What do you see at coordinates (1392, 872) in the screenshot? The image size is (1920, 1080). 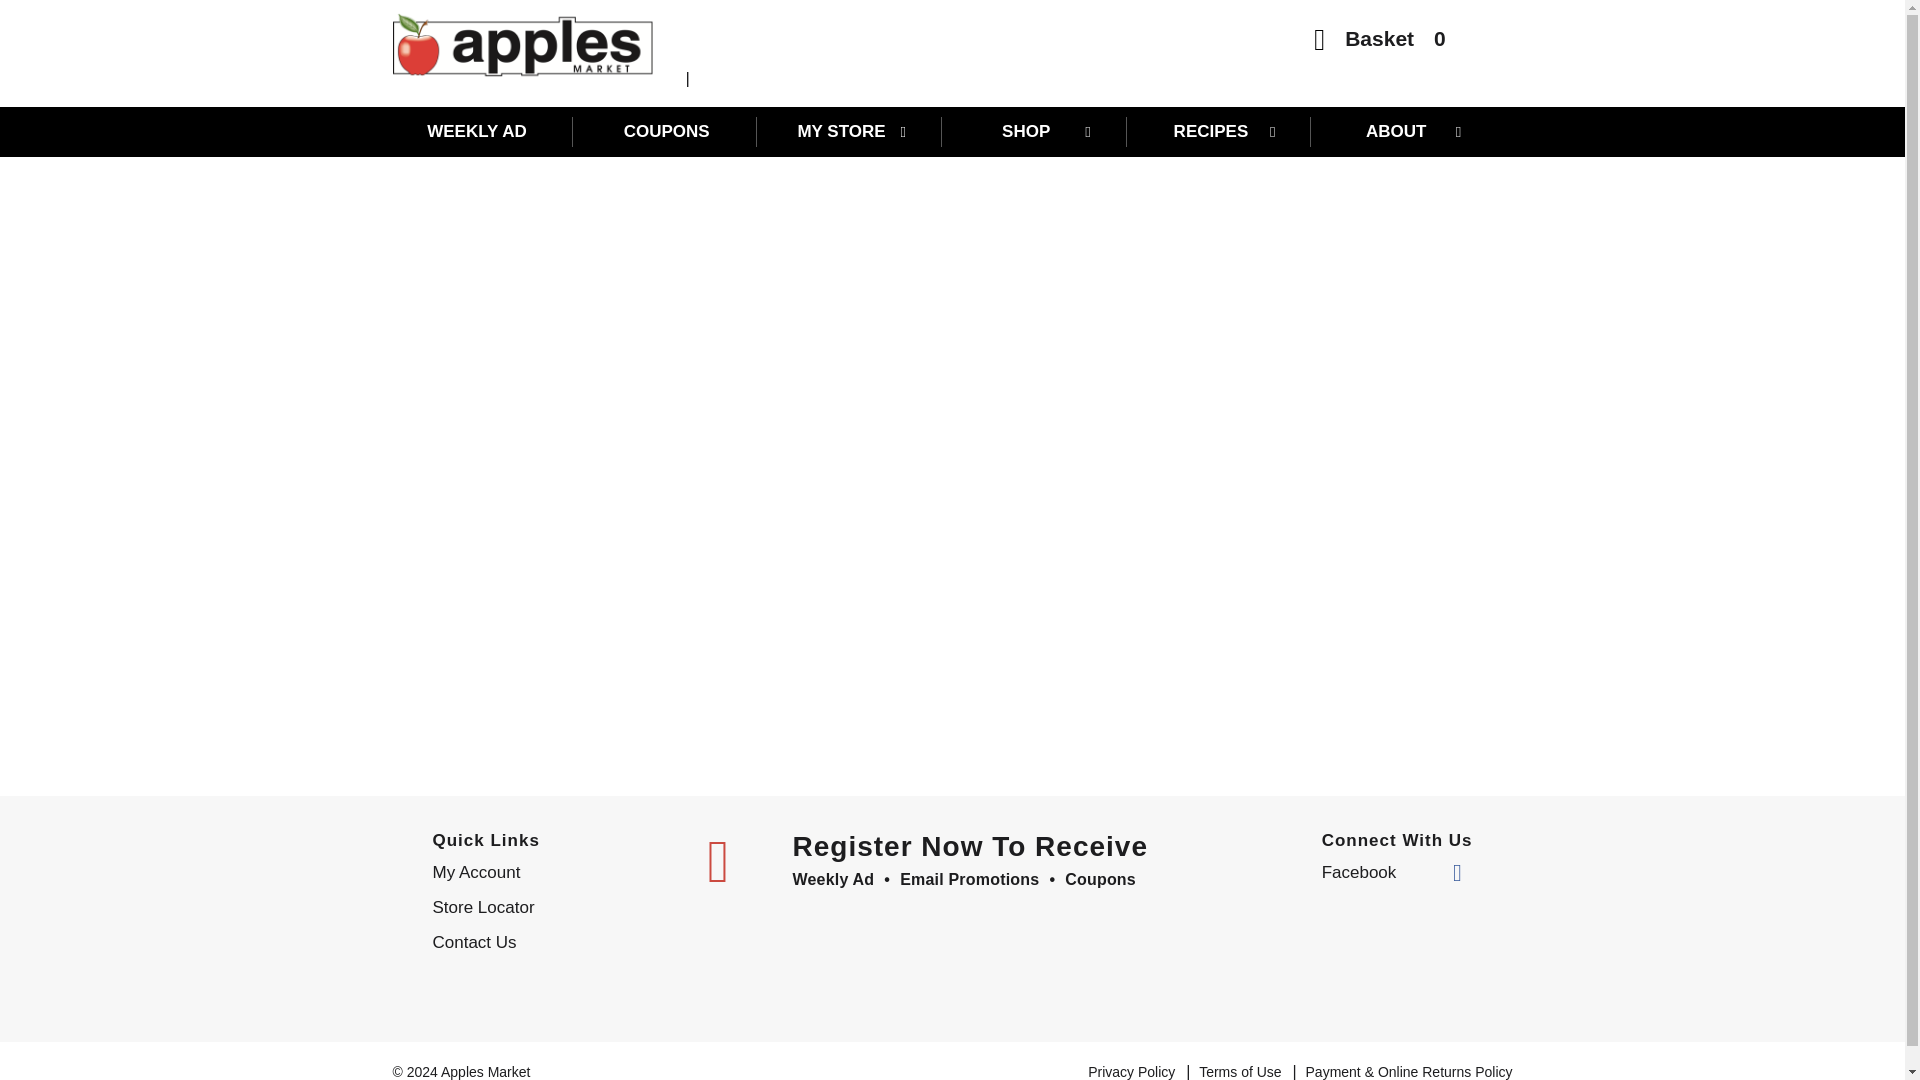 I see `Facebook` at bounding box center [1392, 872].